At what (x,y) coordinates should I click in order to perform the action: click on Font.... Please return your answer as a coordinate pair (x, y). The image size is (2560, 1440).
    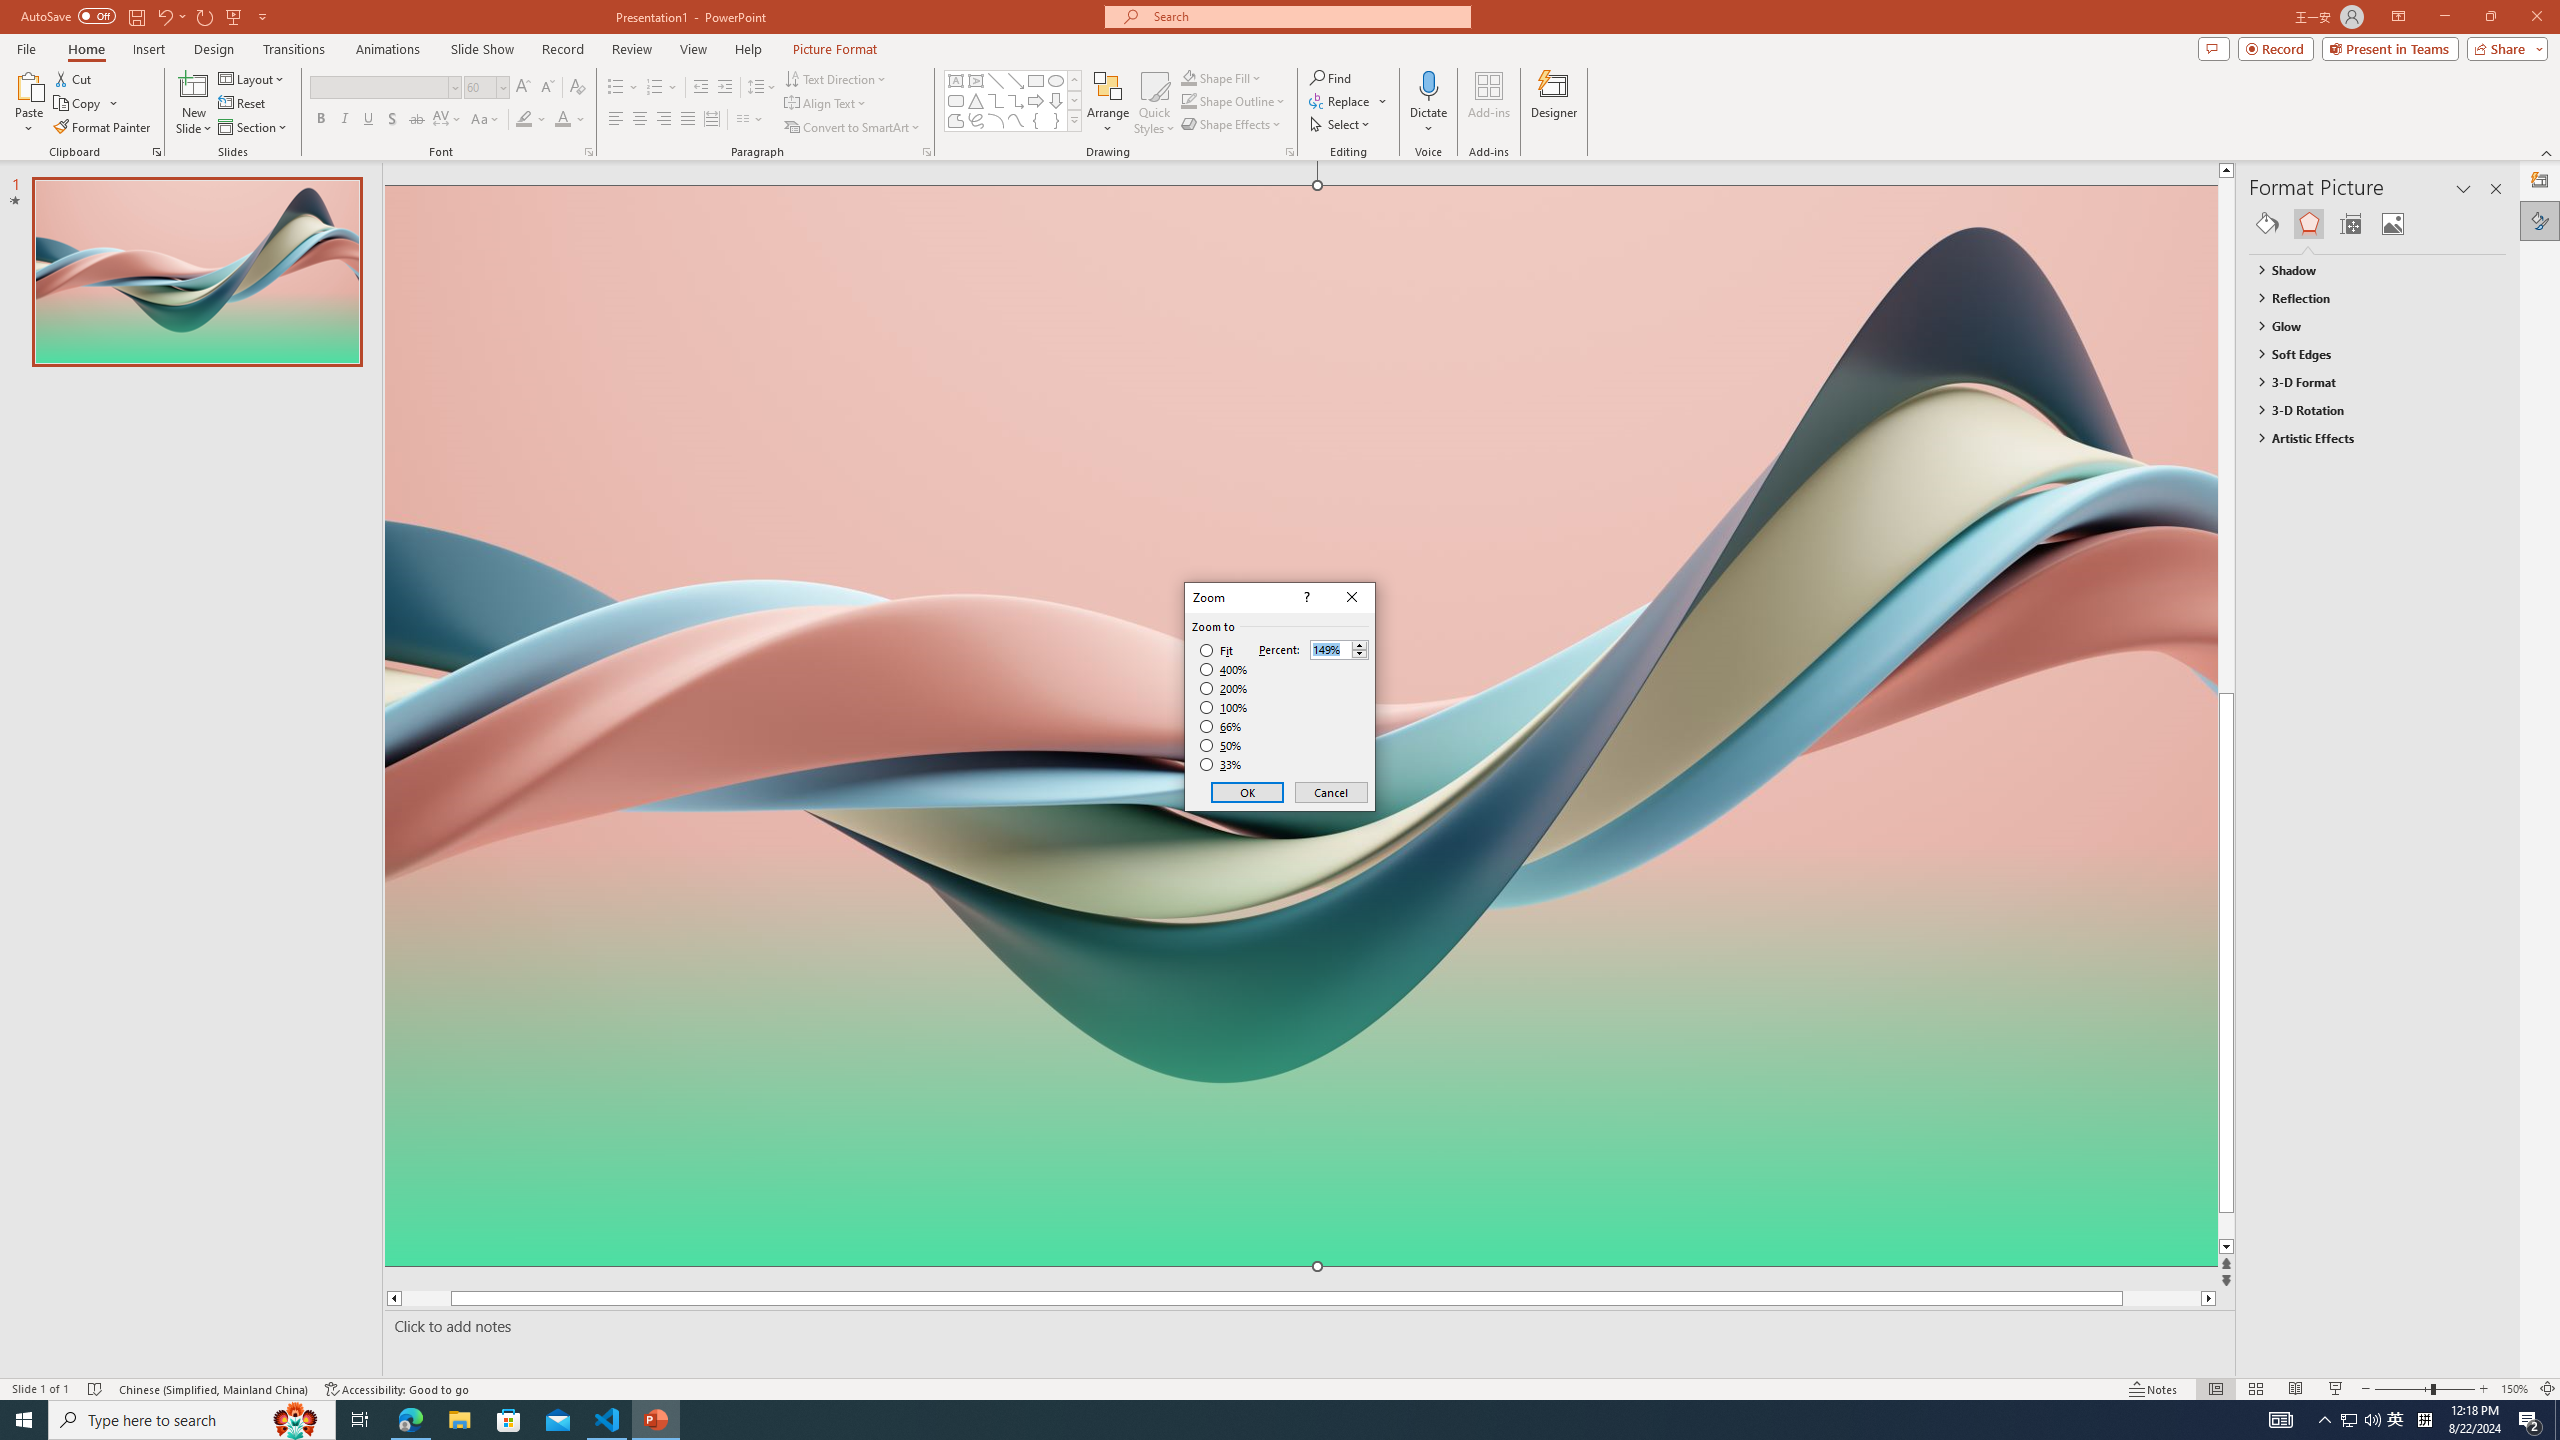
    Looking at the image, I should click on (588, 152).